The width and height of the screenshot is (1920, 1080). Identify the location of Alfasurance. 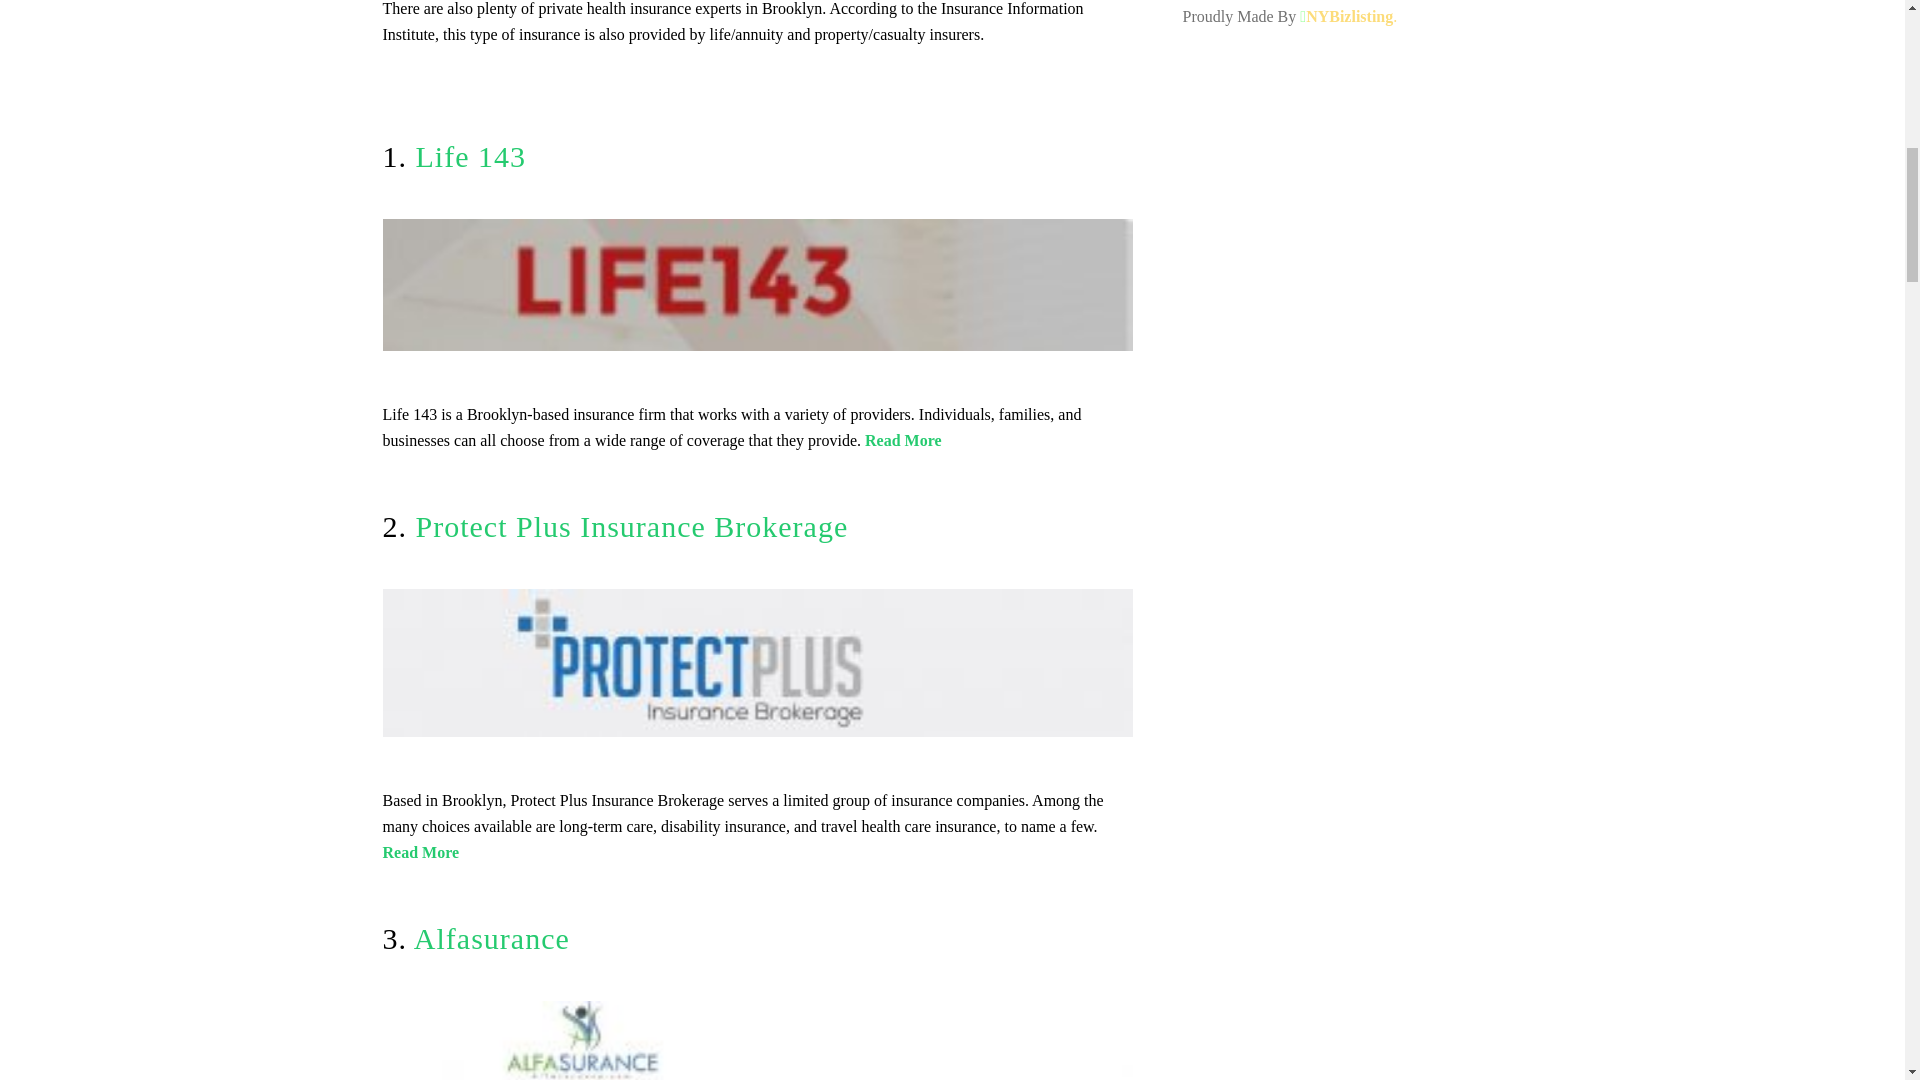
(492, 938).